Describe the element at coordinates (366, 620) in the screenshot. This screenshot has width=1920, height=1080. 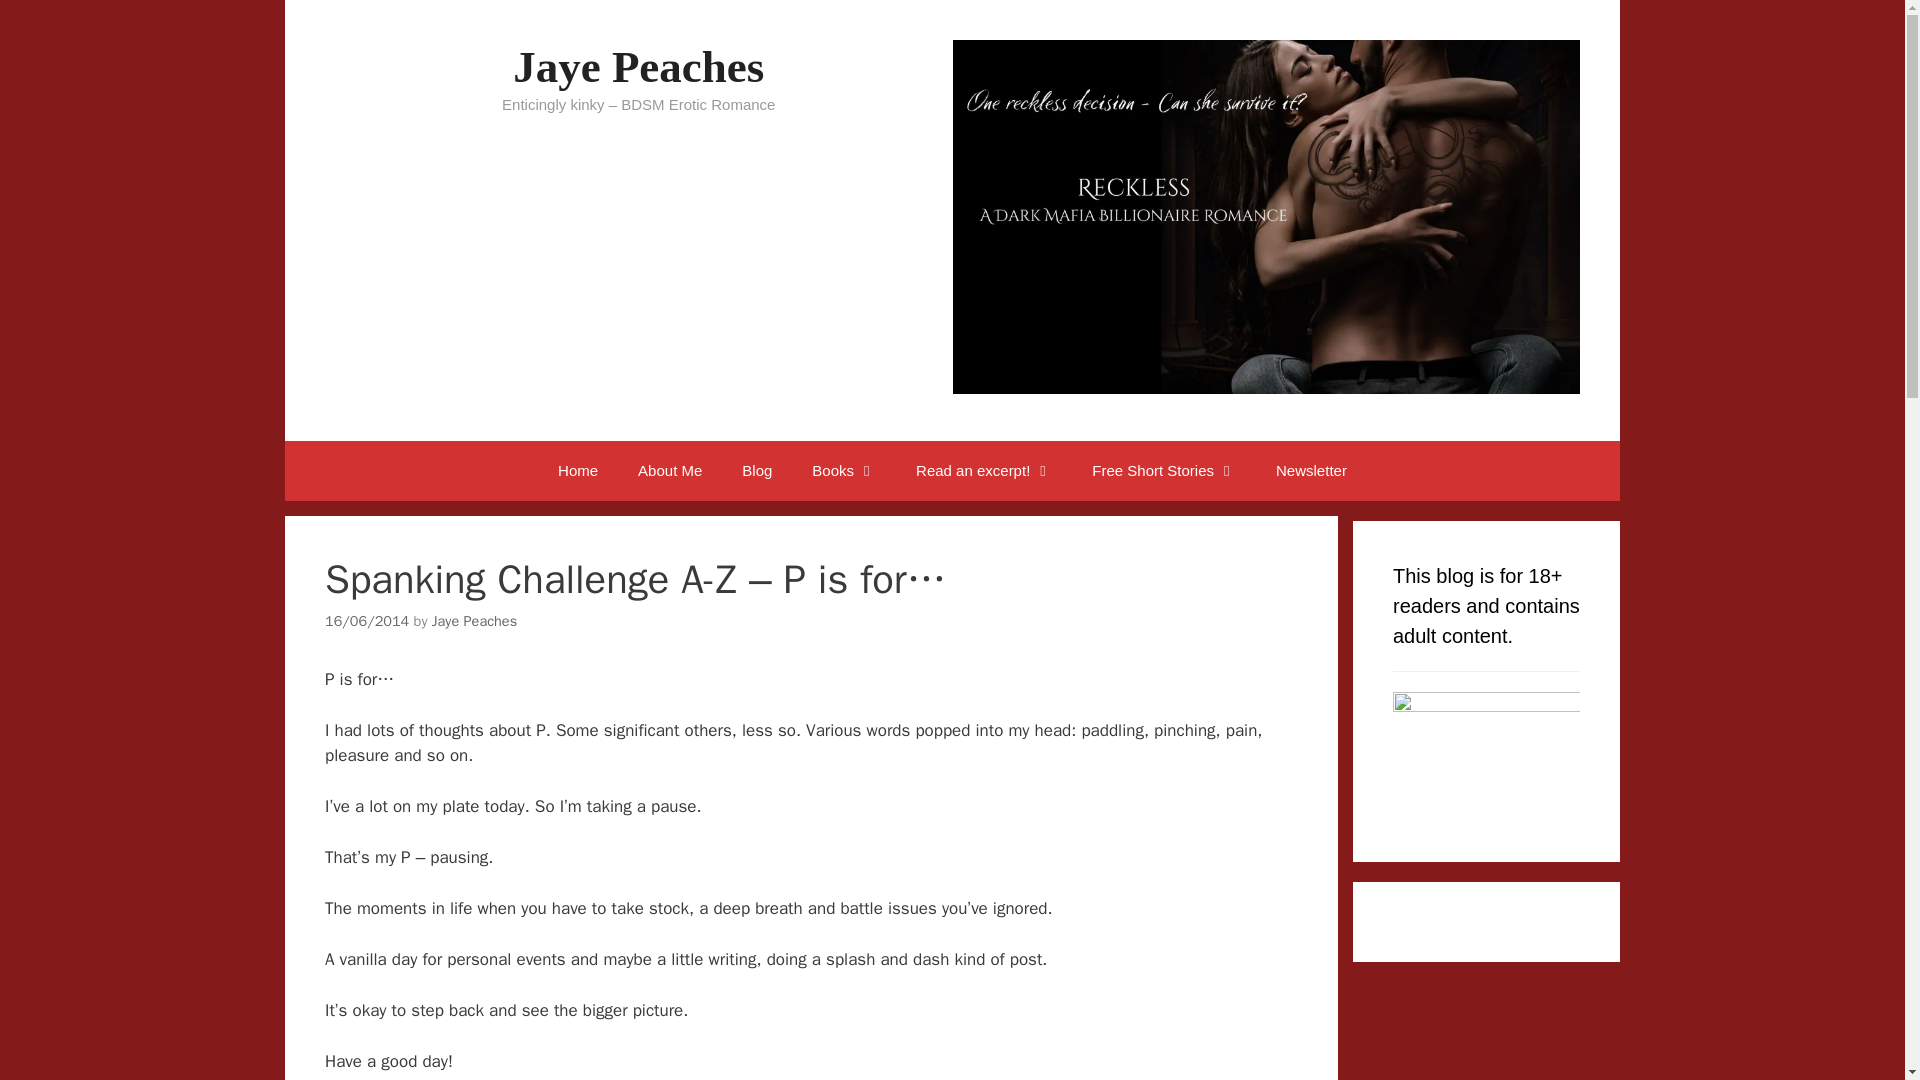
I see `09:10` at that location.